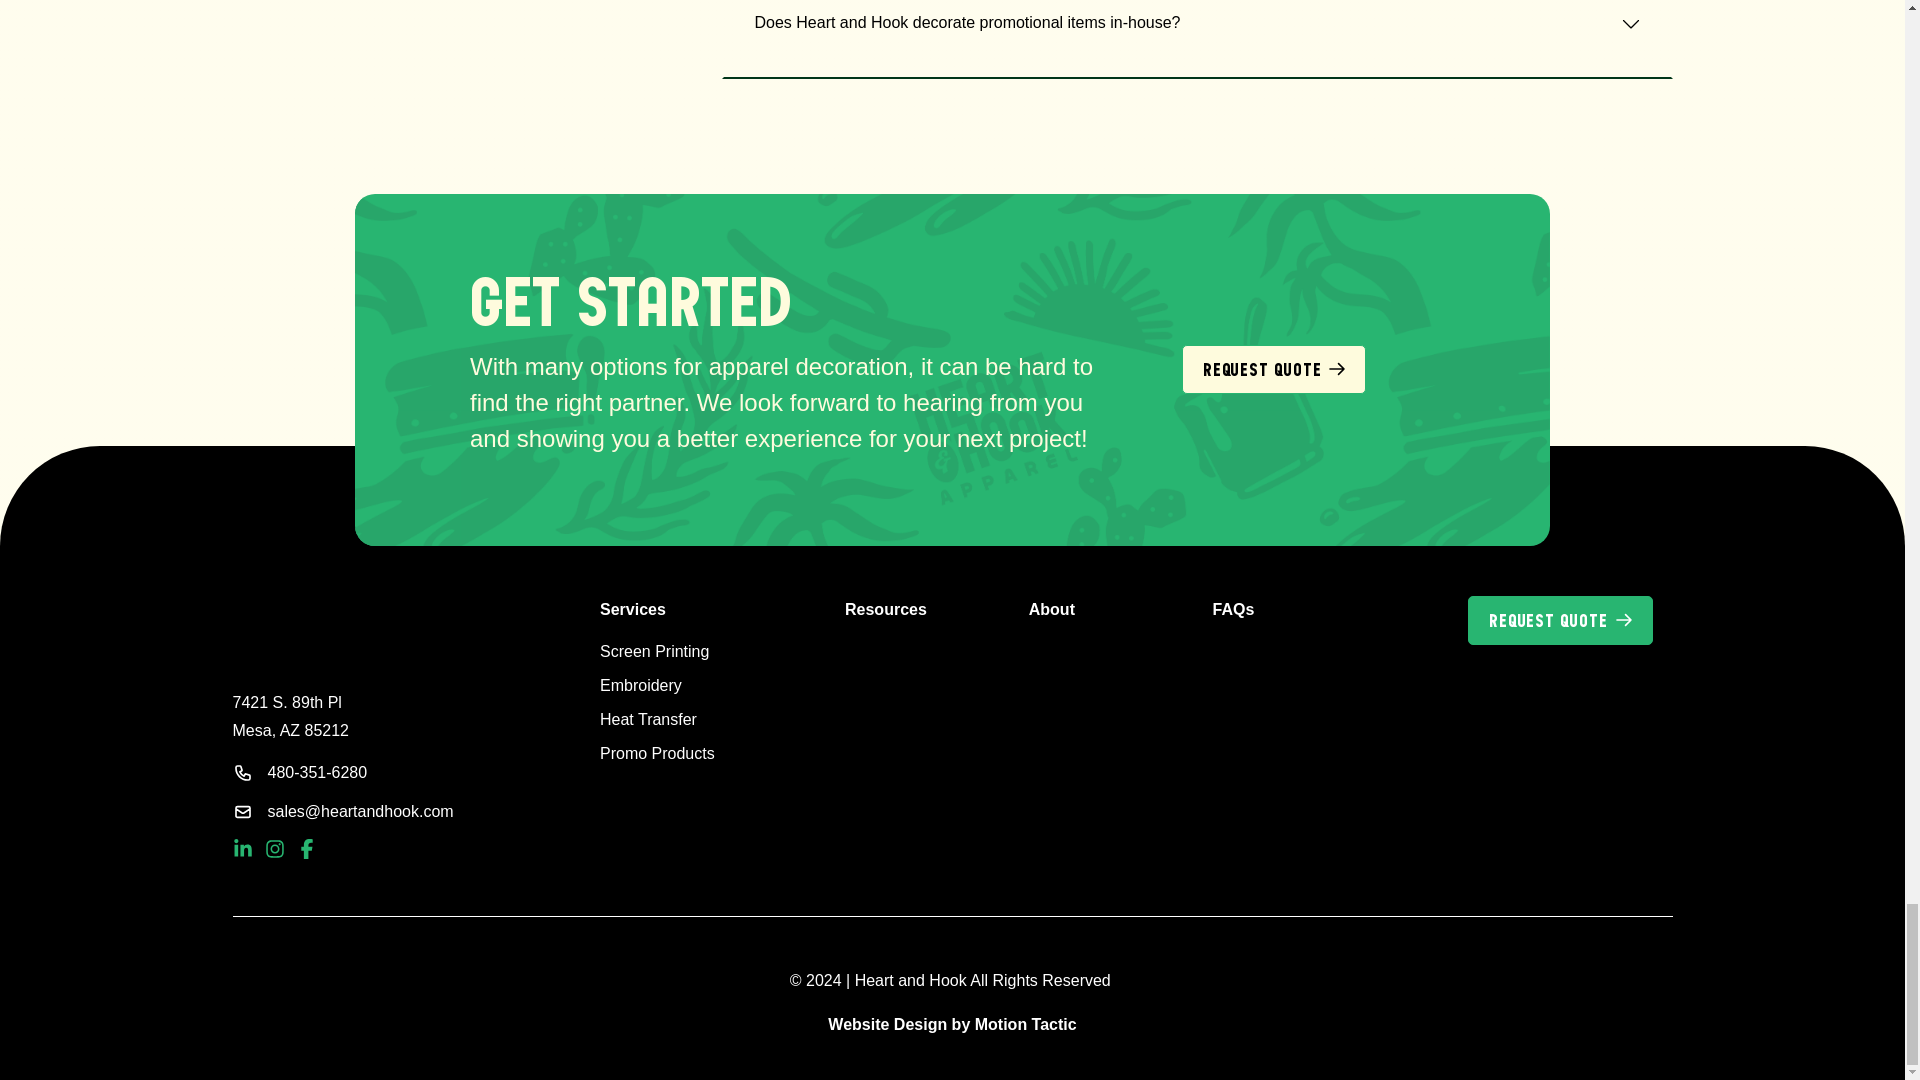  Describe the element at coordinates (1274, 369) in the screenshot. I see `REQUEST QUOTE` at that location.